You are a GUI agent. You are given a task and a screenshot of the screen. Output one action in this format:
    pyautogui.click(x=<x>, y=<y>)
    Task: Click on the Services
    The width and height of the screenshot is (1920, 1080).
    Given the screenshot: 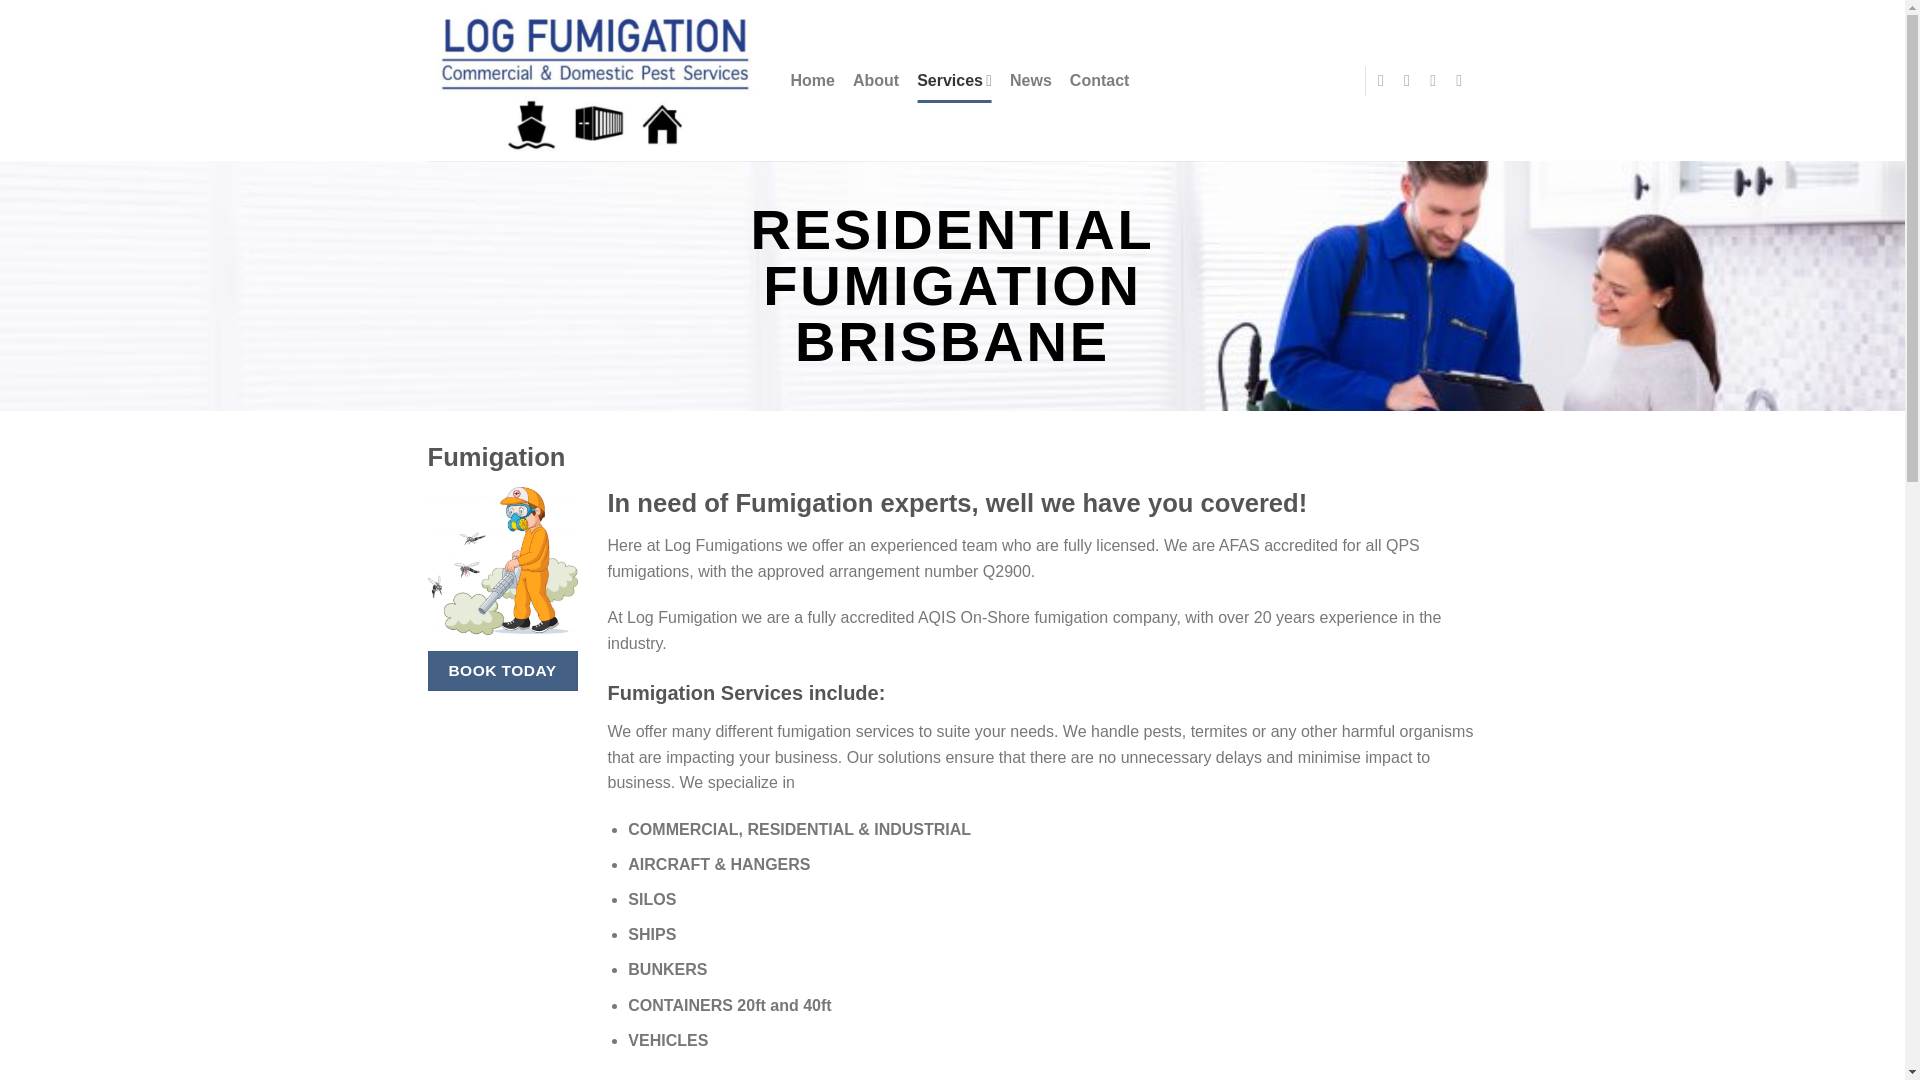 What is the action you would take?
    pyautogui.click(x=954, y=80)
    